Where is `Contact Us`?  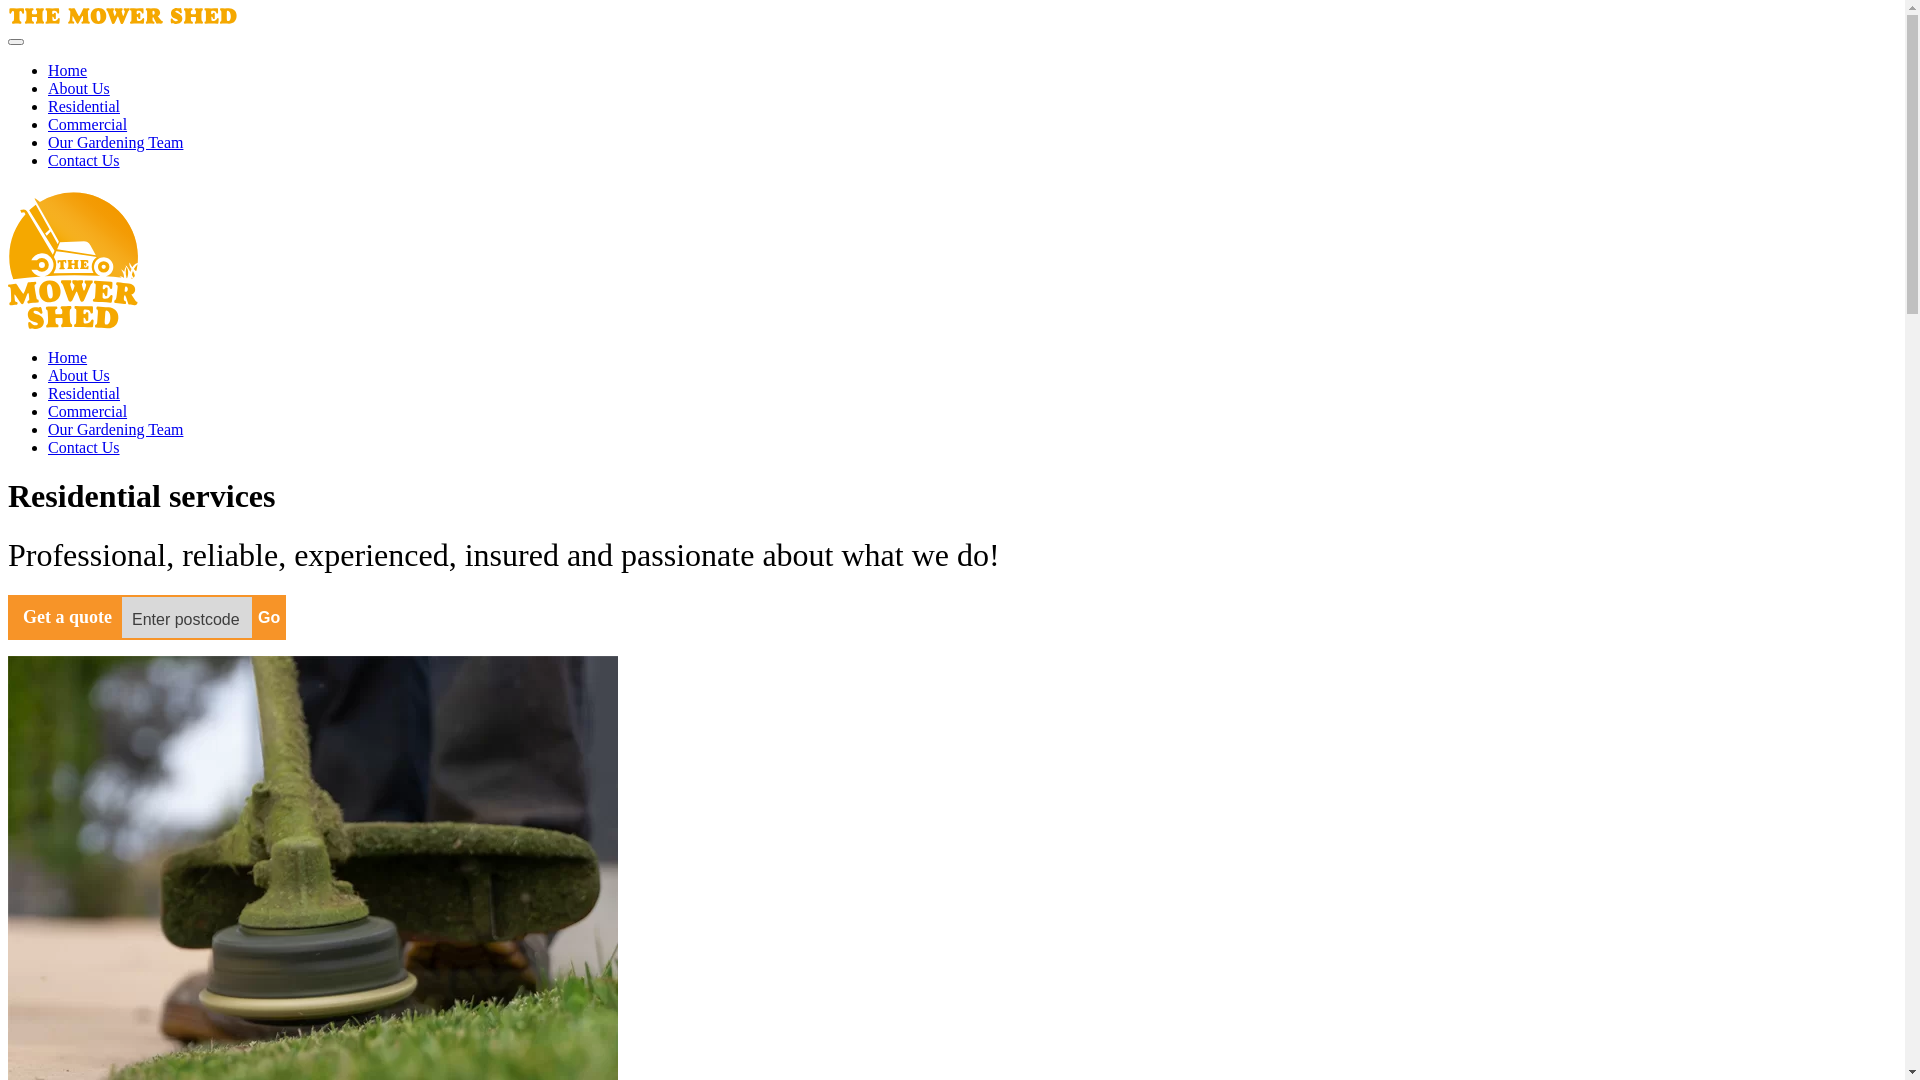
Contact Us is located at coordinates (84, 448).